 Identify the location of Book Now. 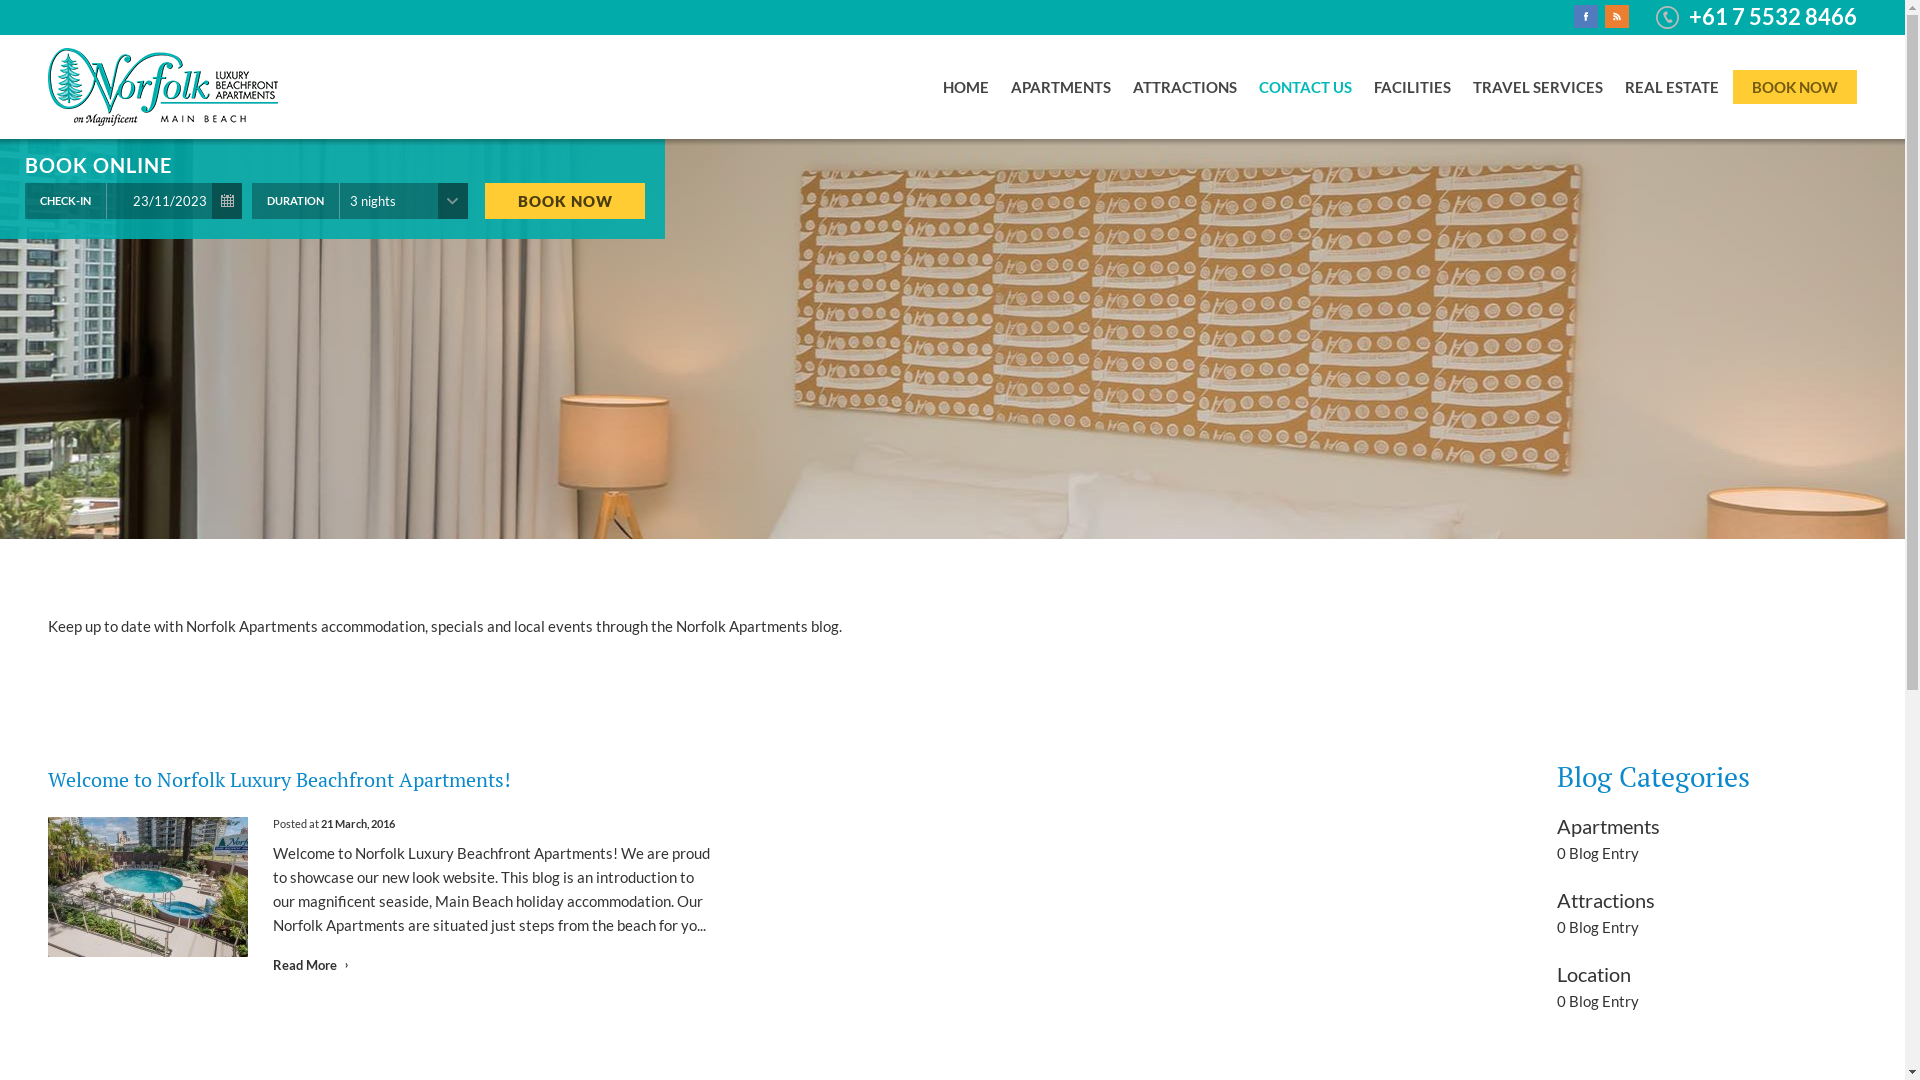
(565, 201).